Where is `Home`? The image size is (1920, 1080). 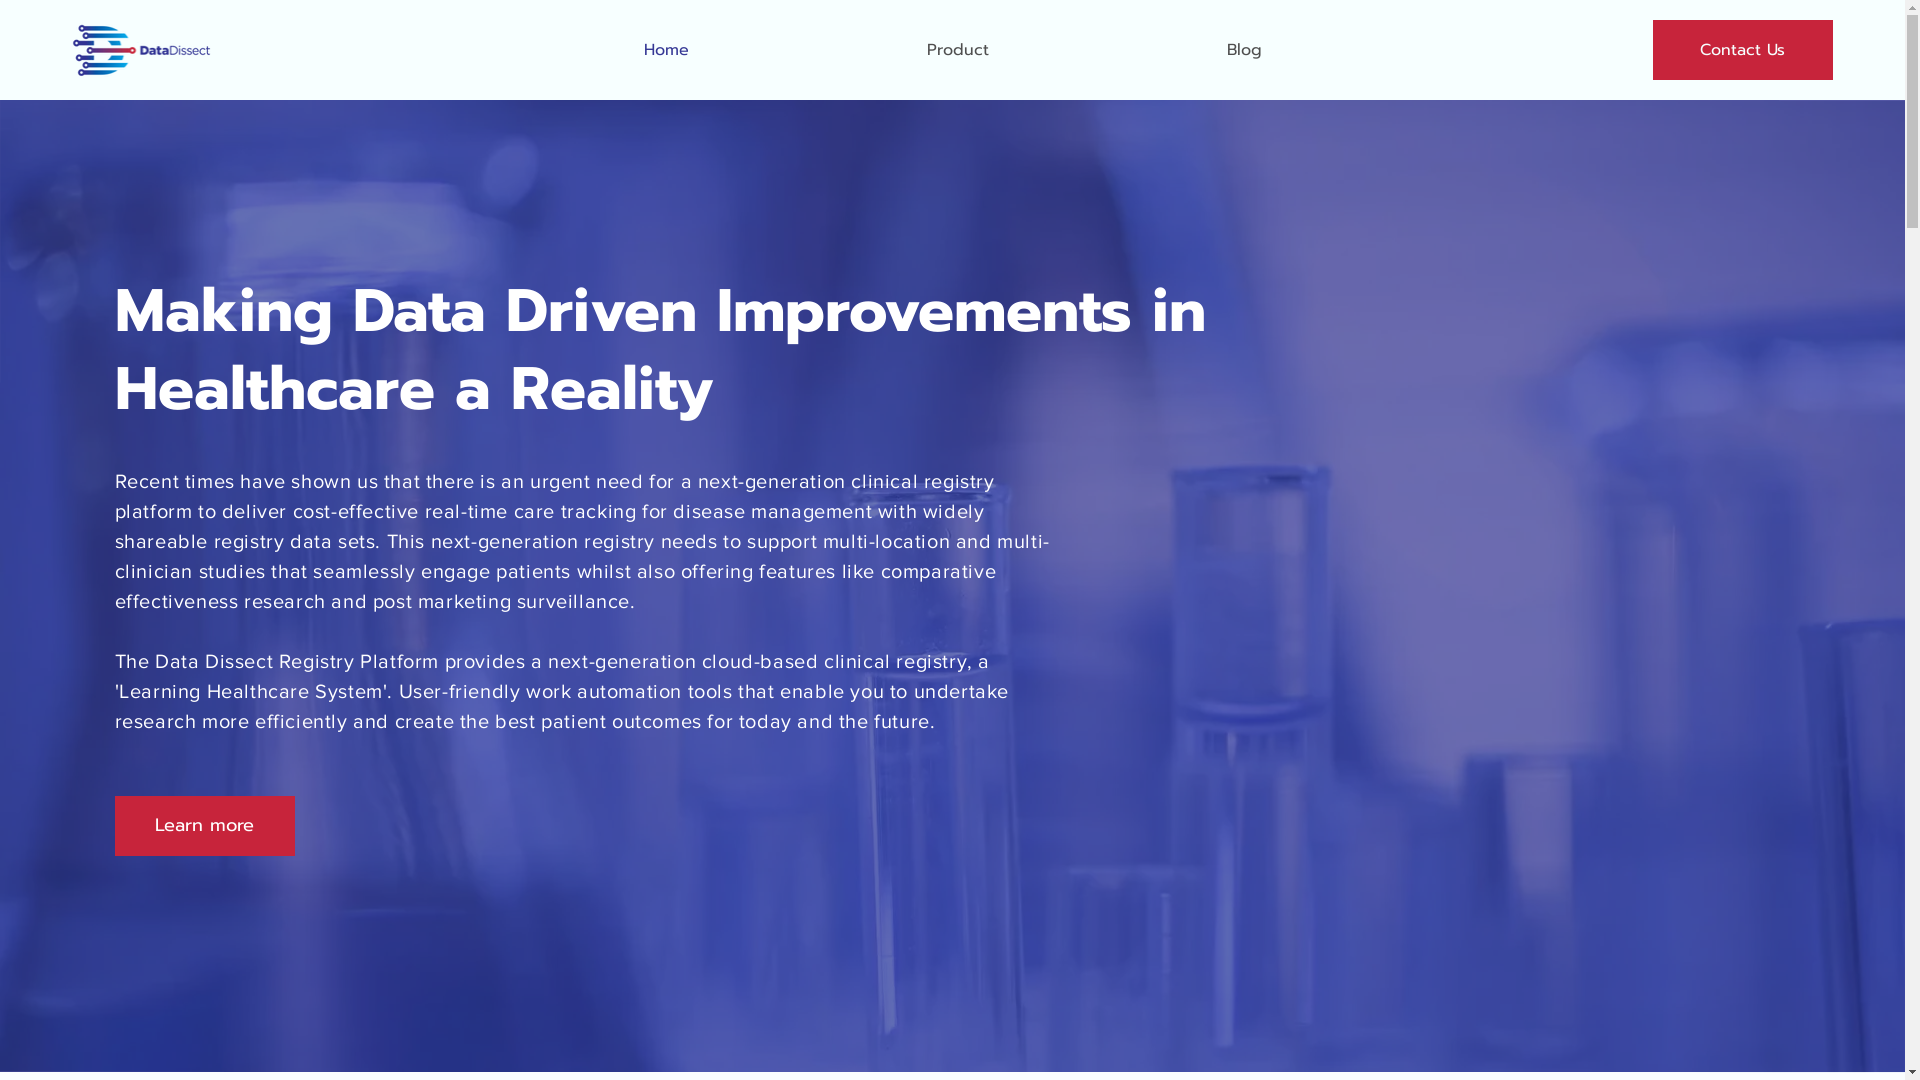
Home is located at coordinates (666, 50).